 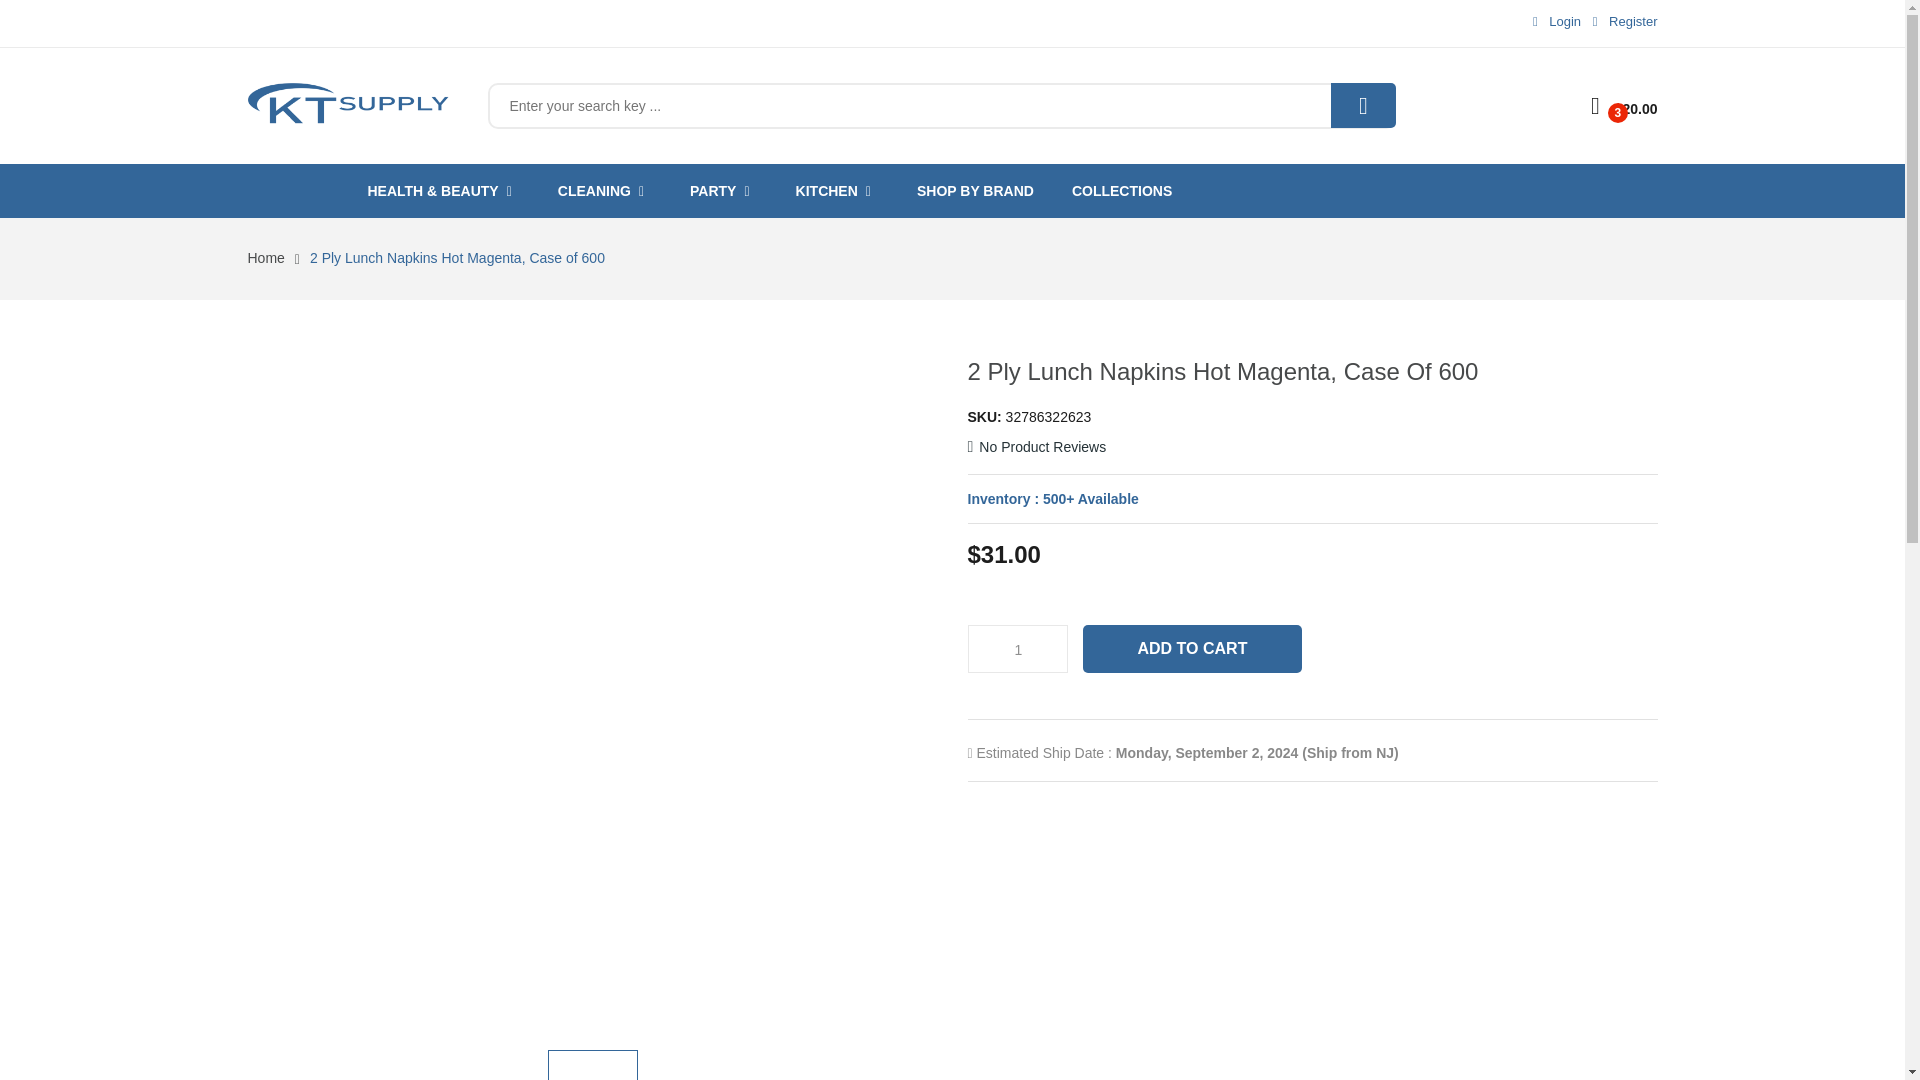 I want to click on 1, so click(x=1017, y=650).